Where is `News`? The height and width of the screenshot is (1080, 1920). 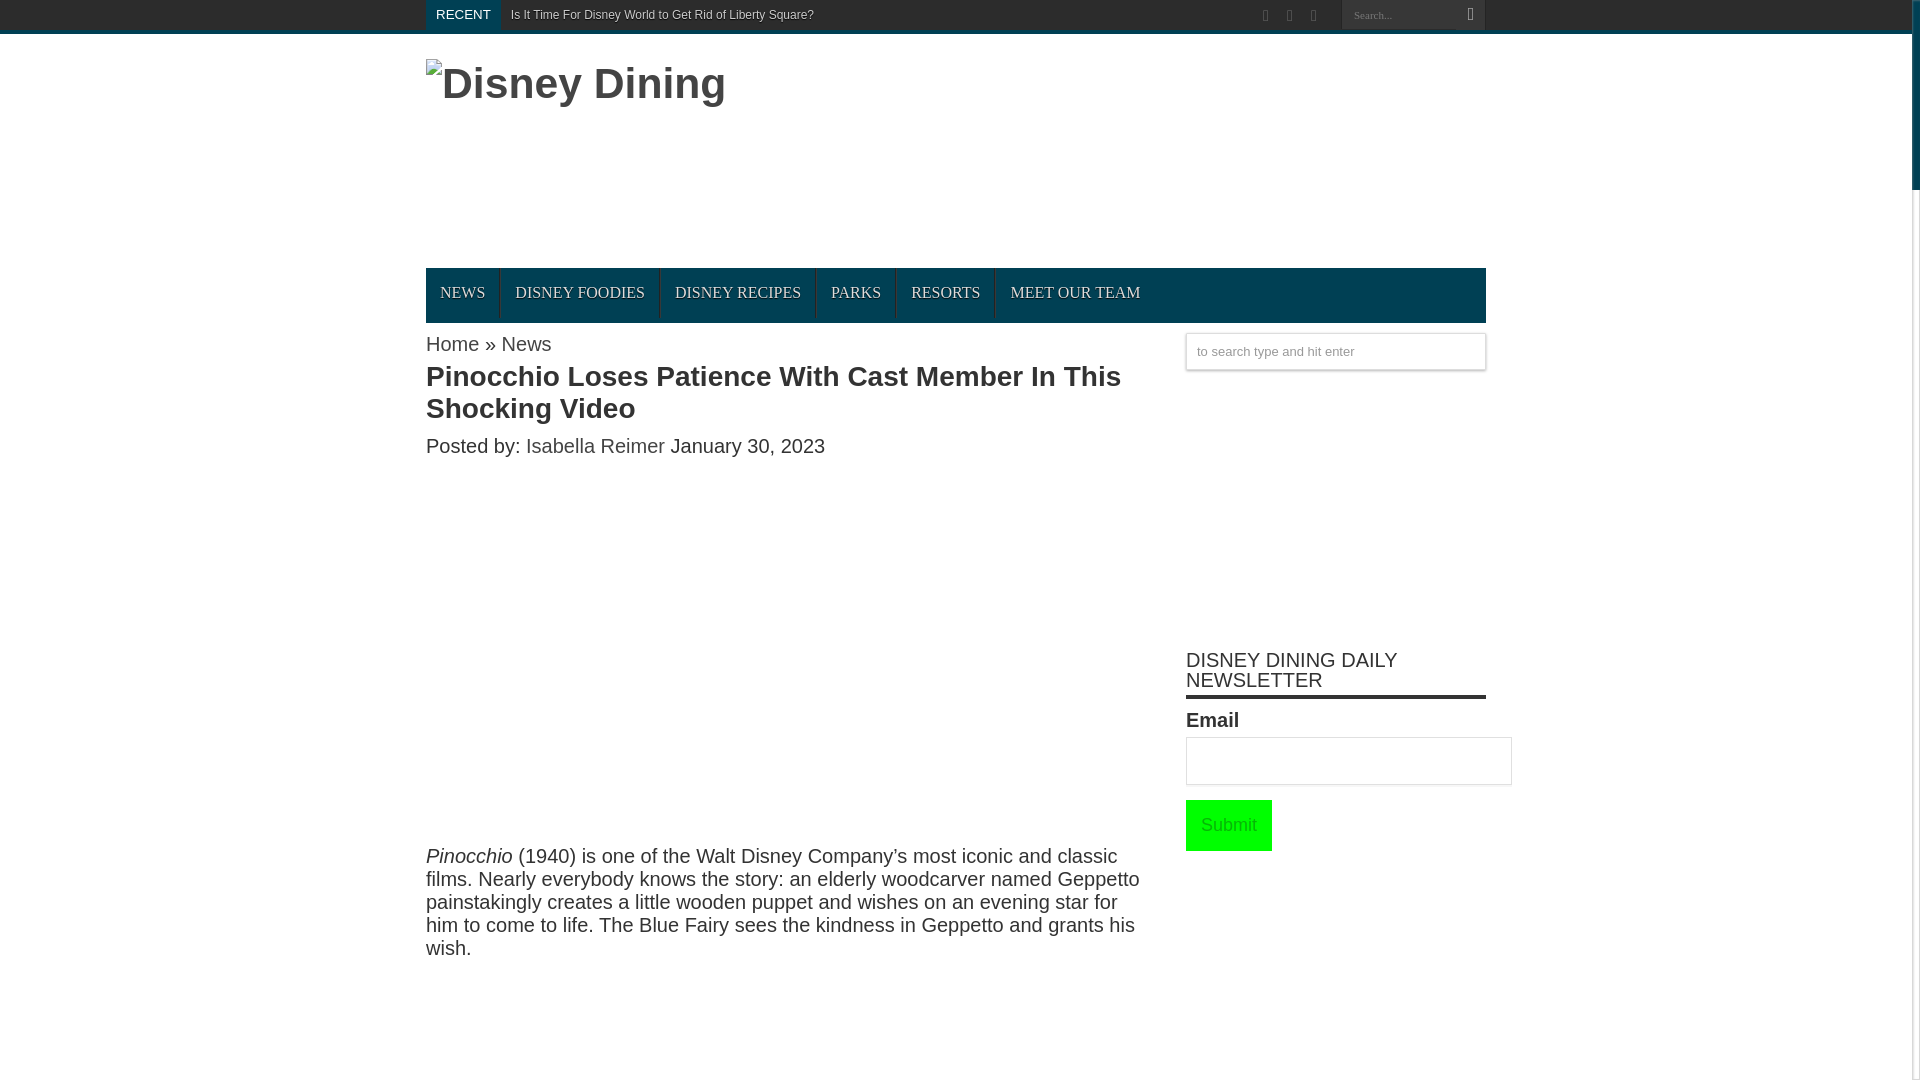 News is located at coordinates (526, 344).